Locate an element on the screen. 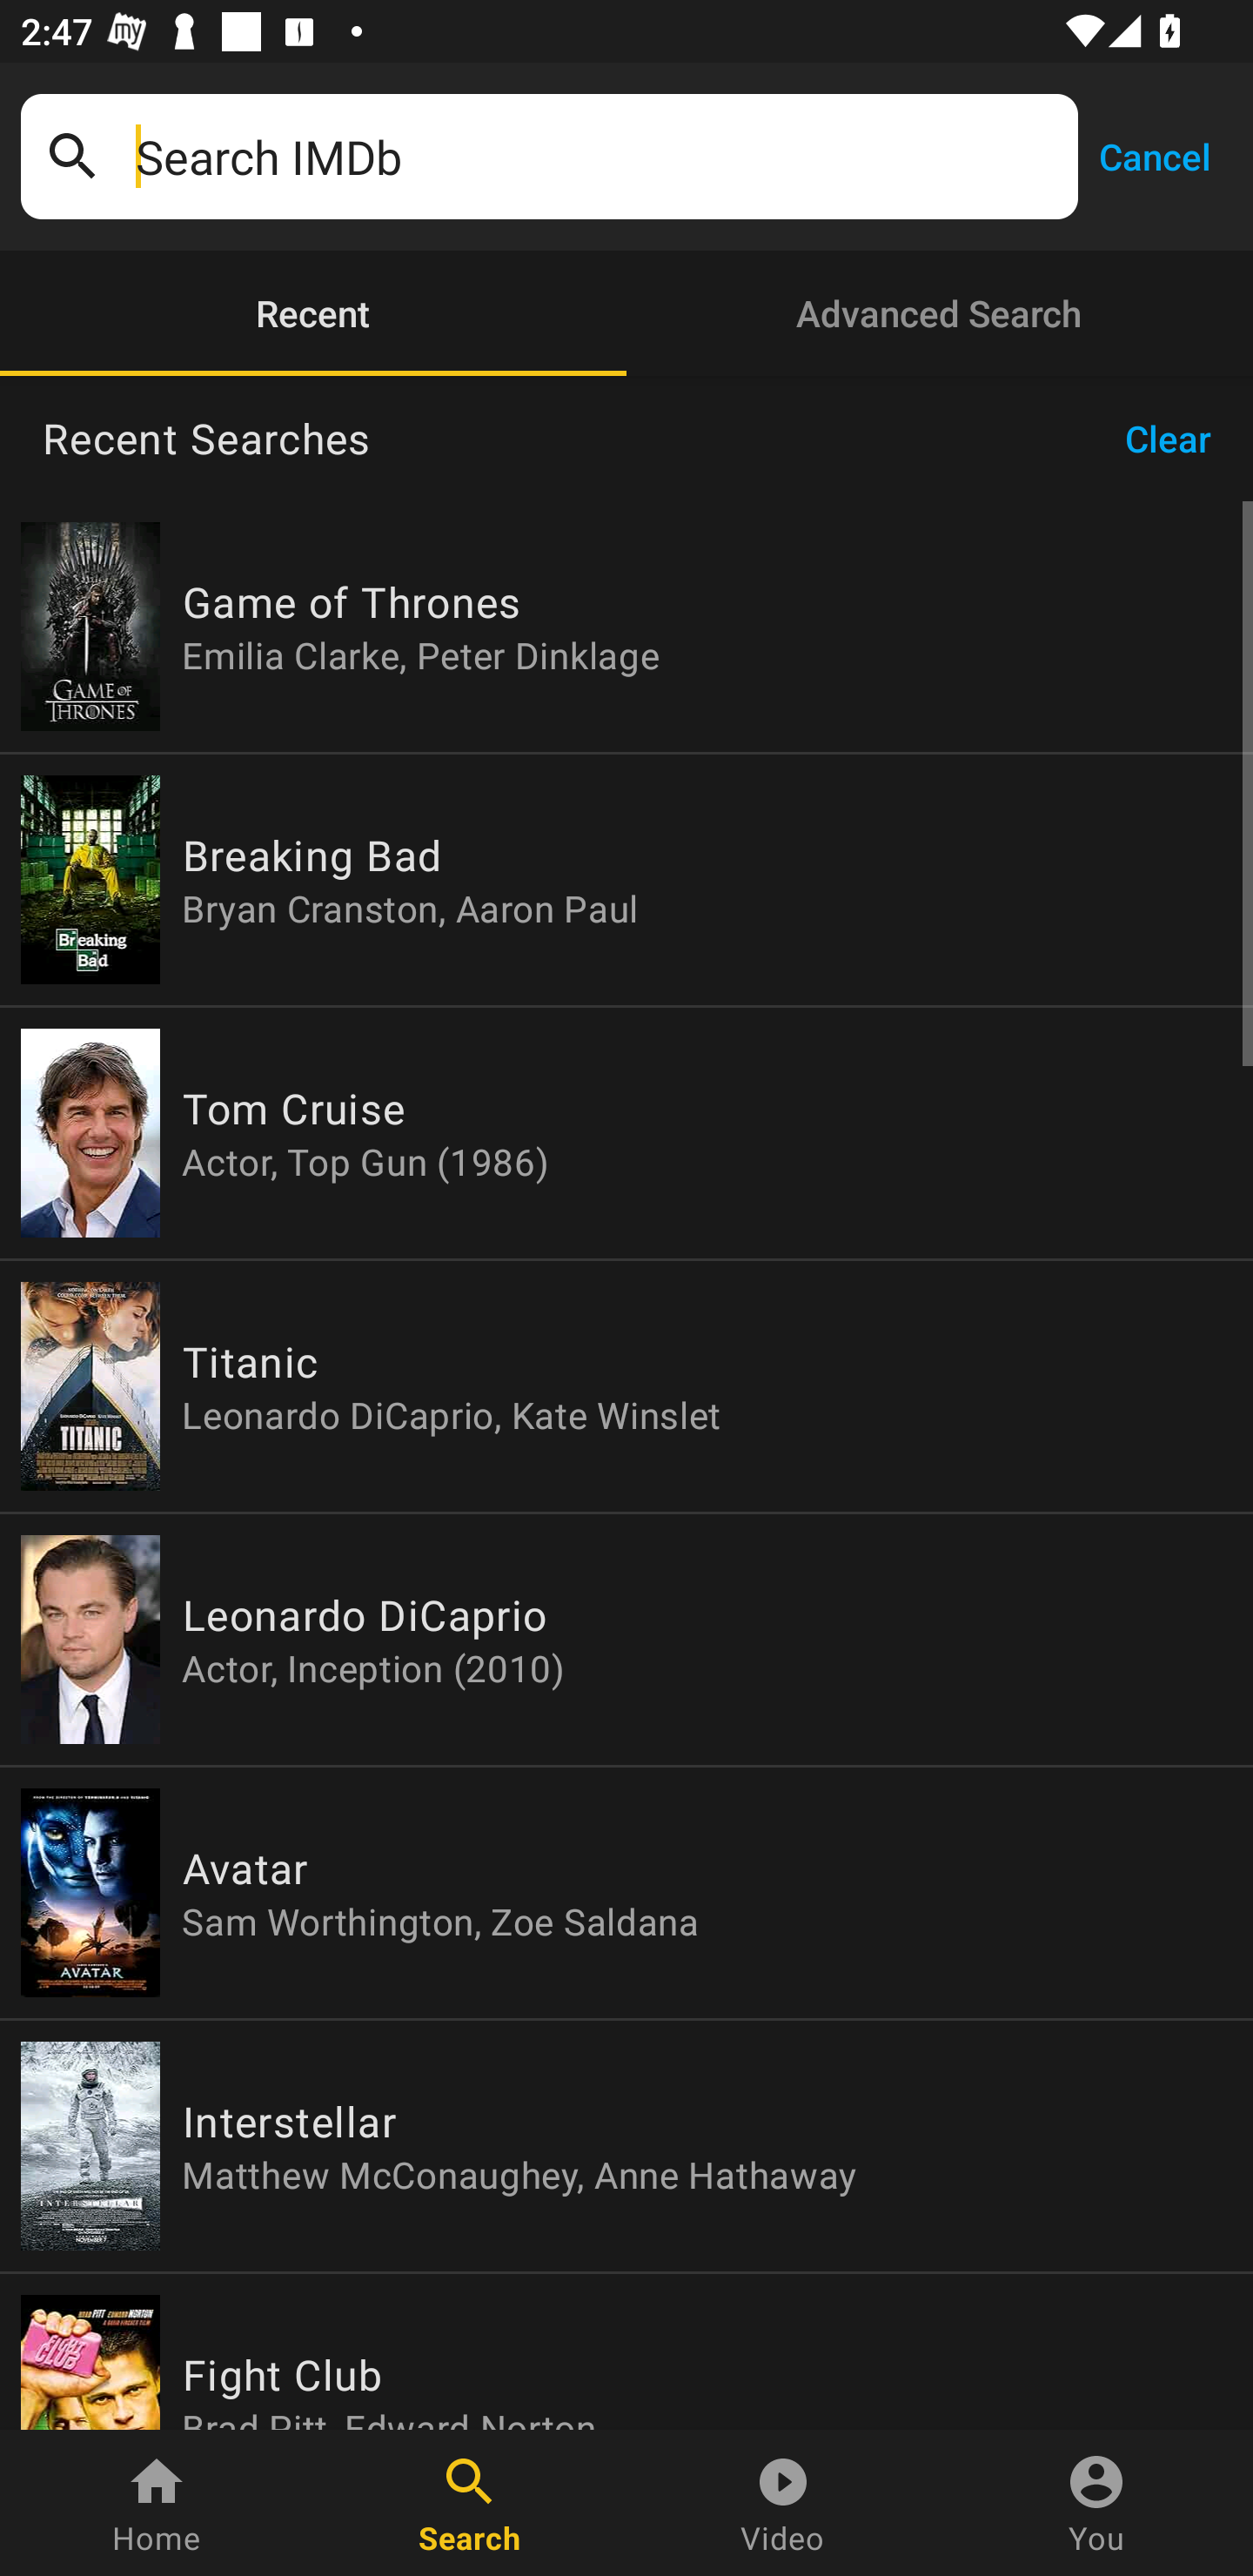 Image resolution: width=1253 pixels, height=2576 pixels. Home is located at coordinates (157, 2503).